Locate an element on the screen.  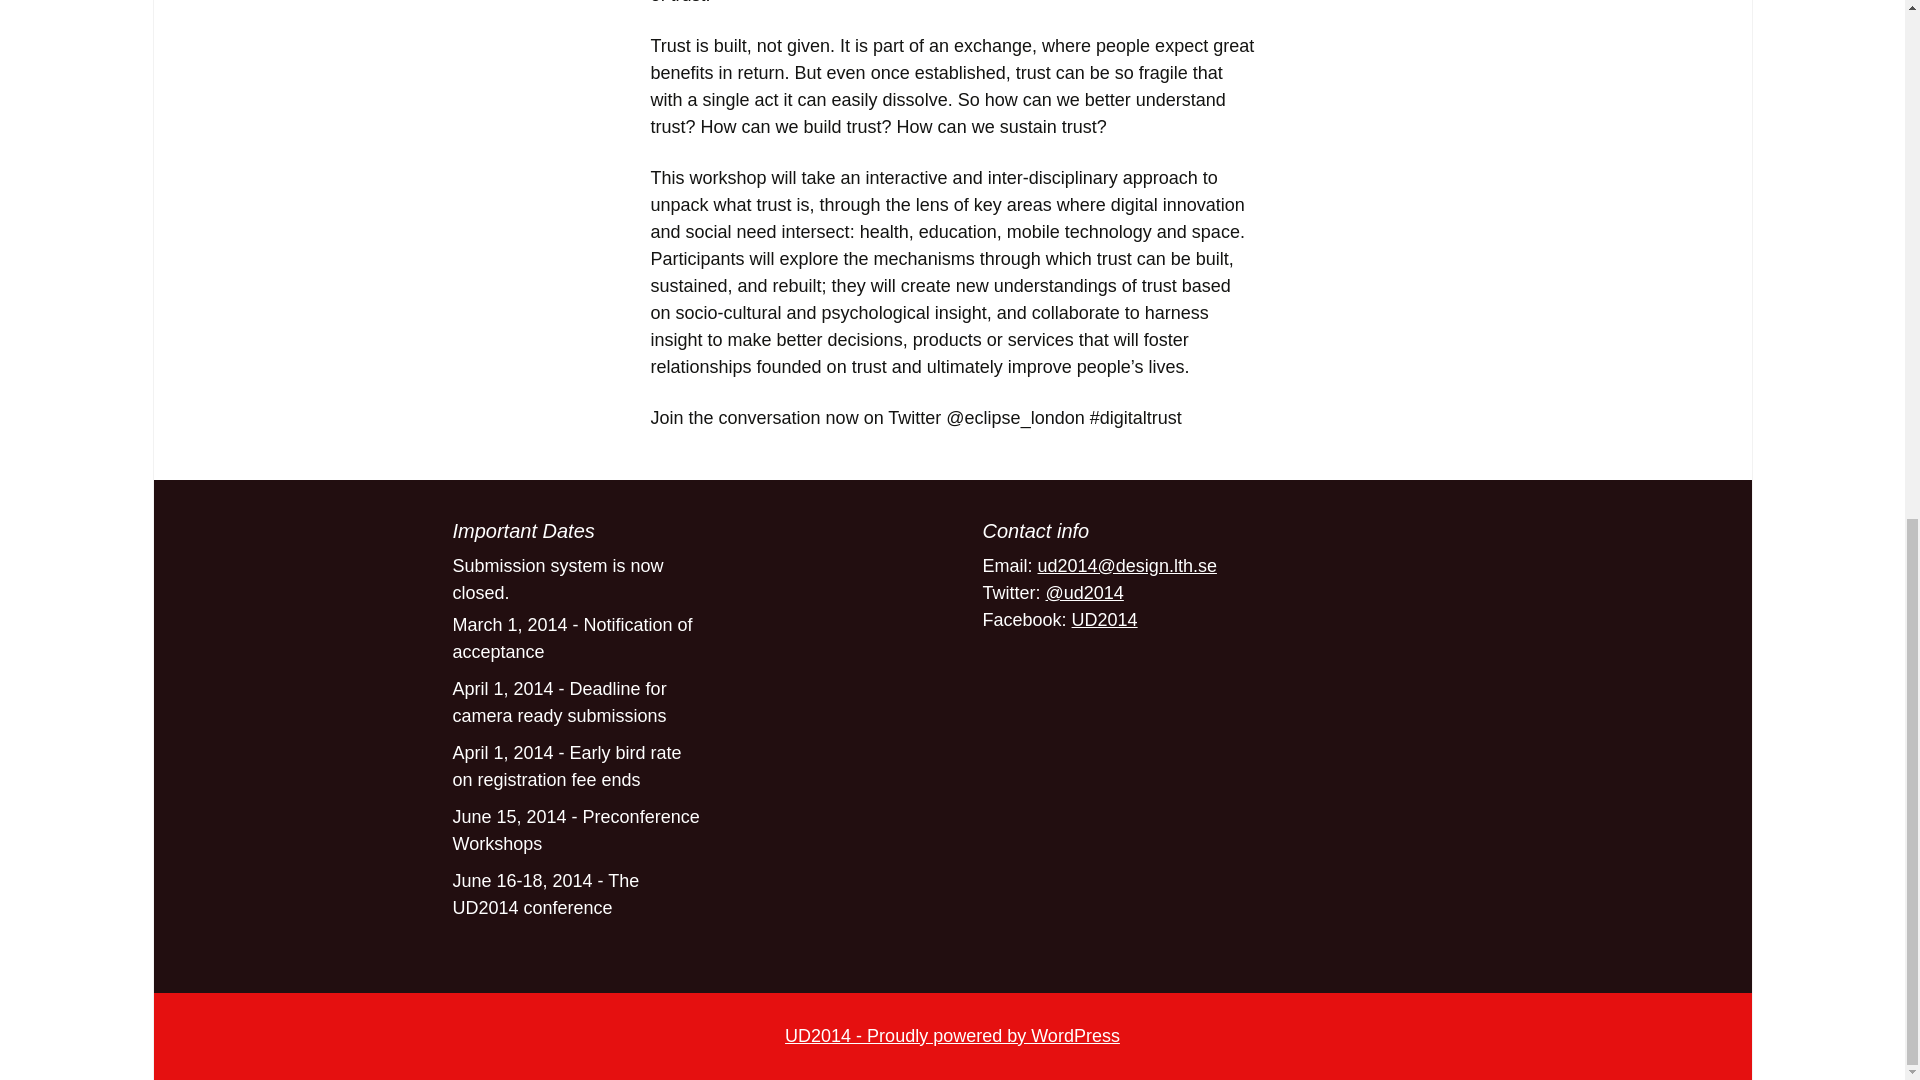
Link to UD2014 on Twitter is located at coordinates (1084, 592).